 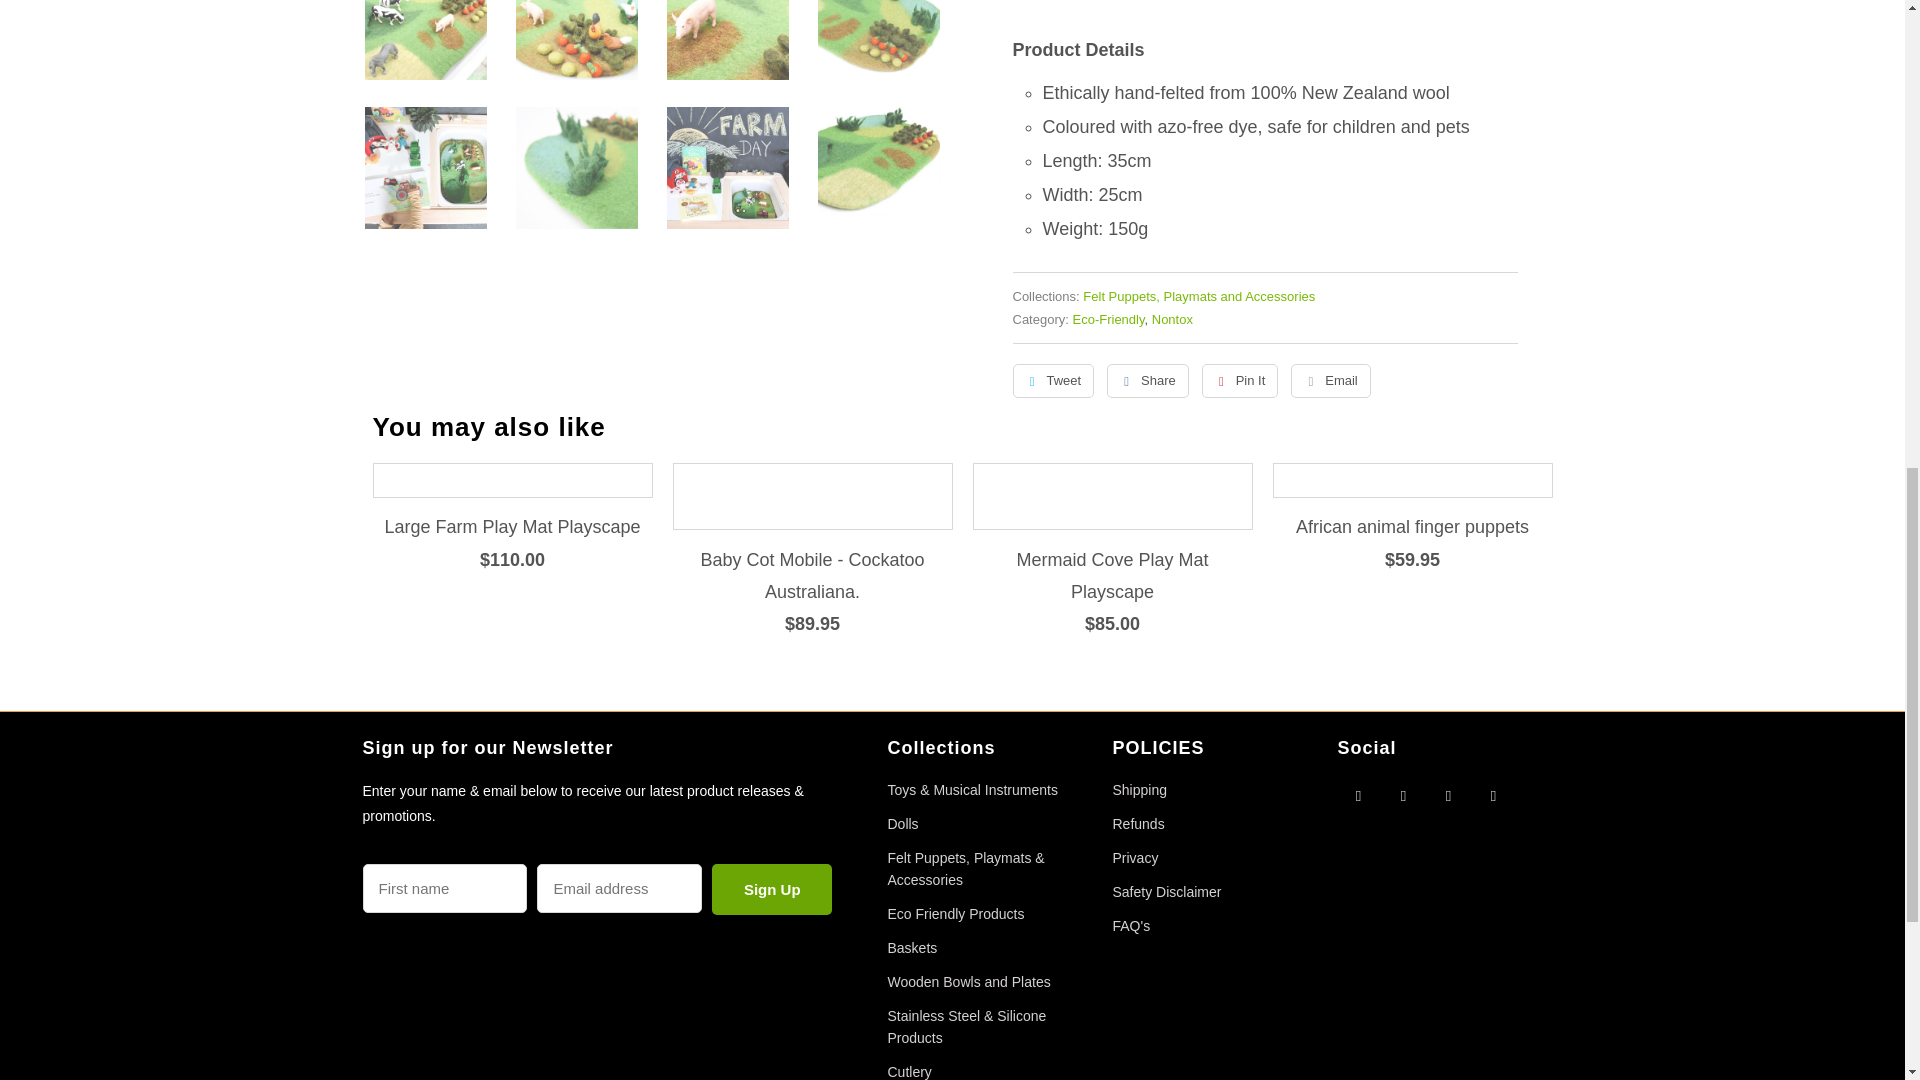 What do you see at coordinates (1108, 320) in the screenshot?
I see `Products tagged Eco-Friendly` at bounding box center [1108, 320].